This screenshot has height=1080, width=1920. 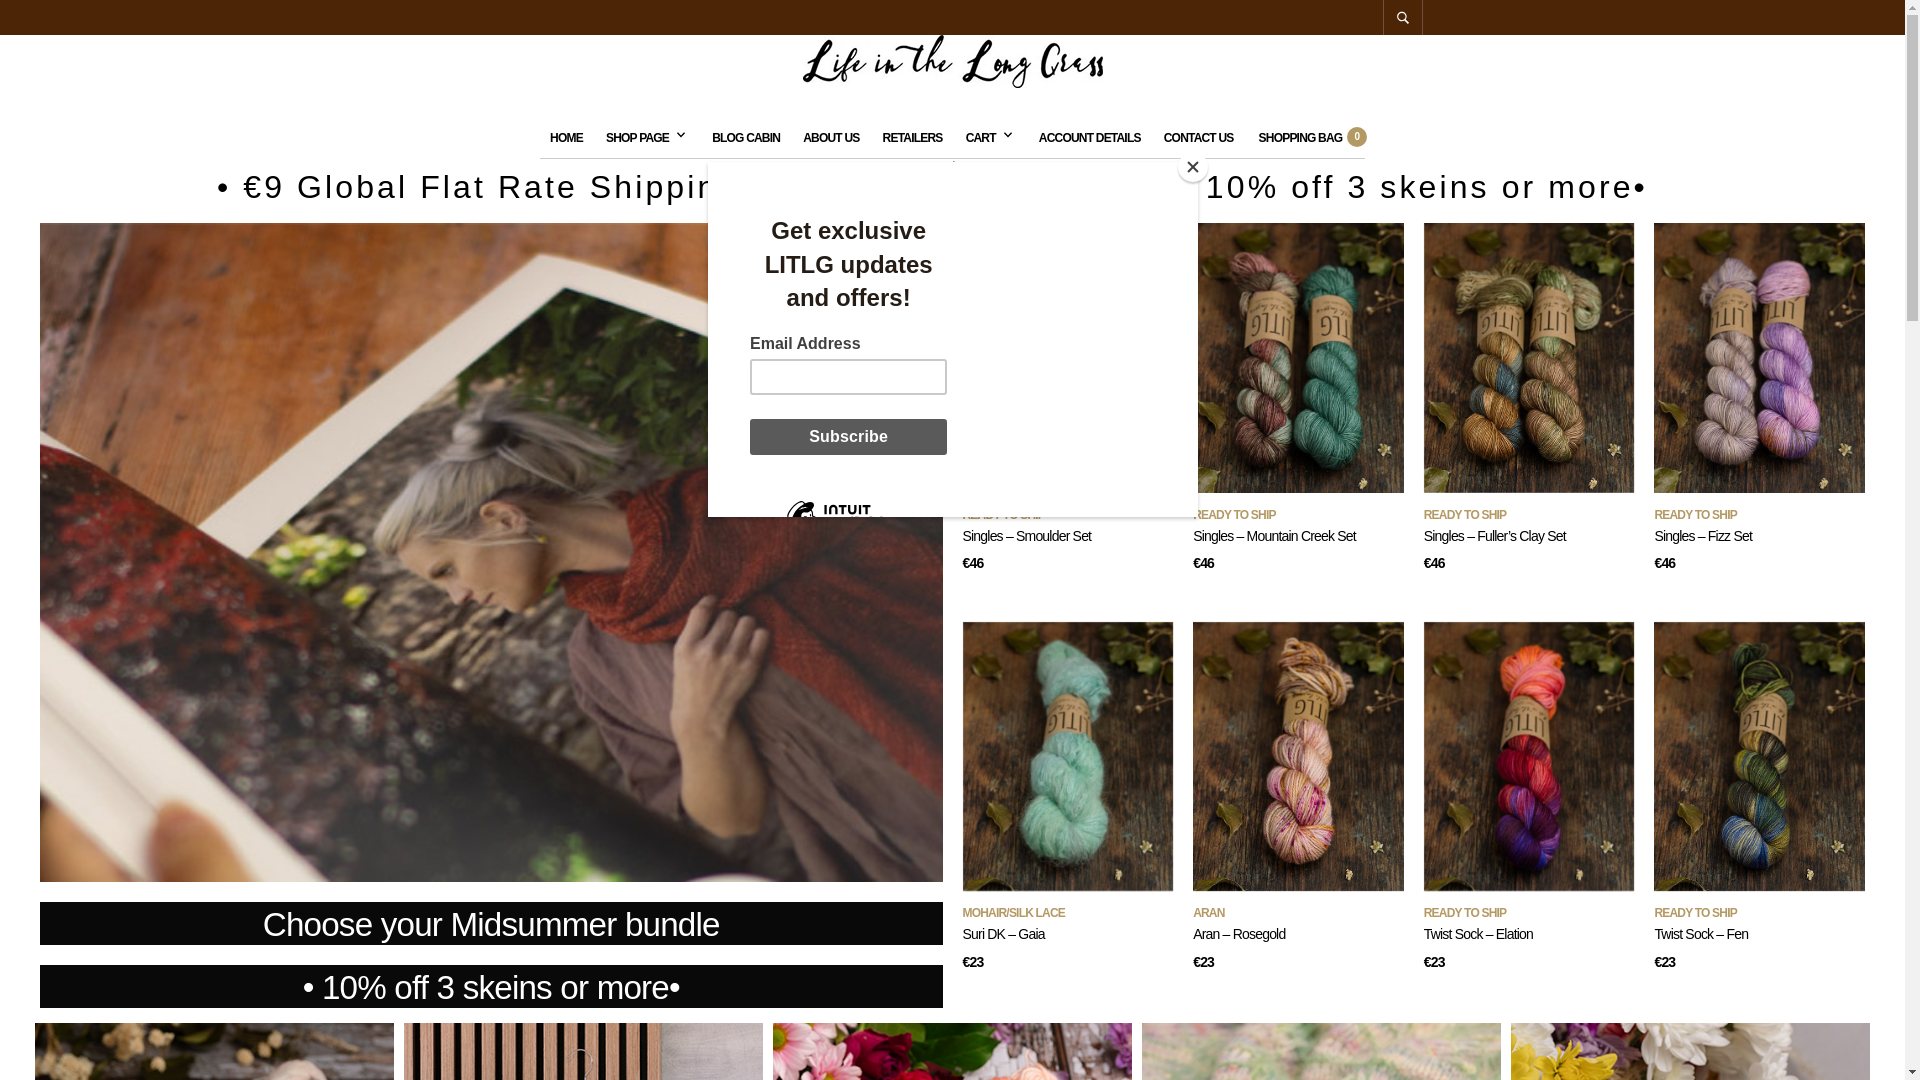 What do you see at coordinates (746, 137) in the screenshot?
I see `BLOG CABIN` at bounding box center [746, 137].